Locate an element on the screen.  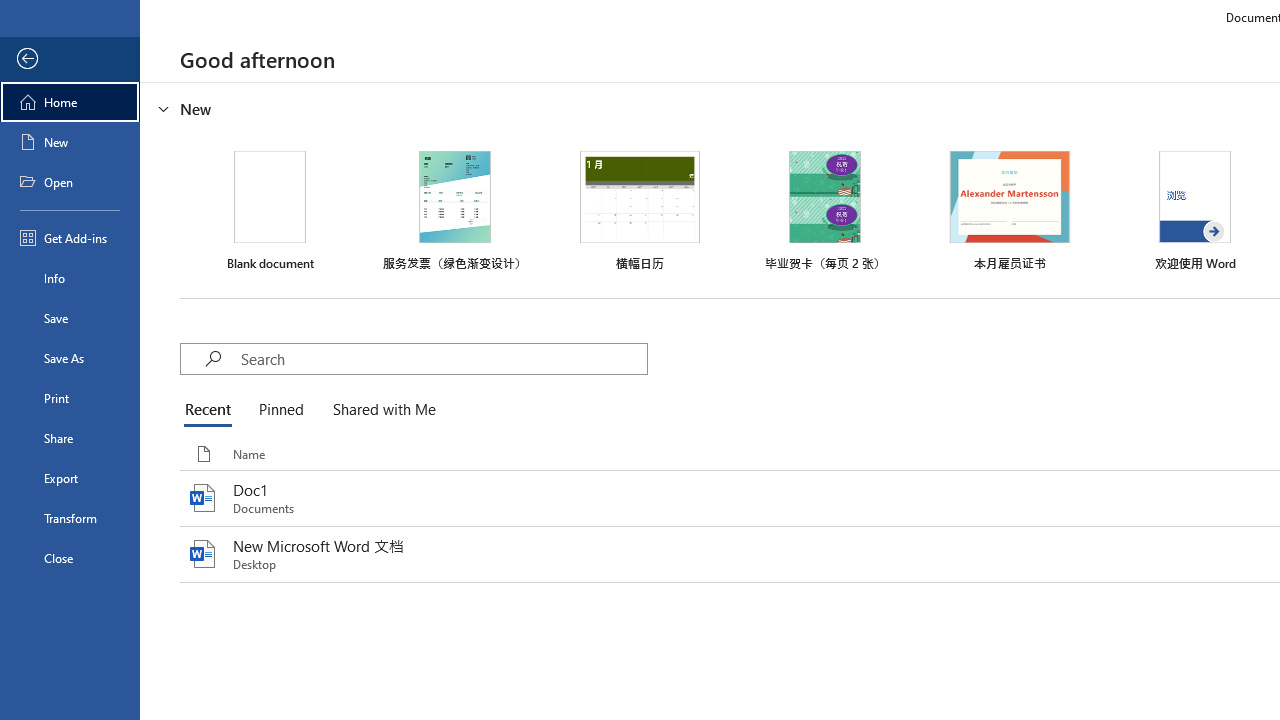
Info is located at coordinates (70, 278).